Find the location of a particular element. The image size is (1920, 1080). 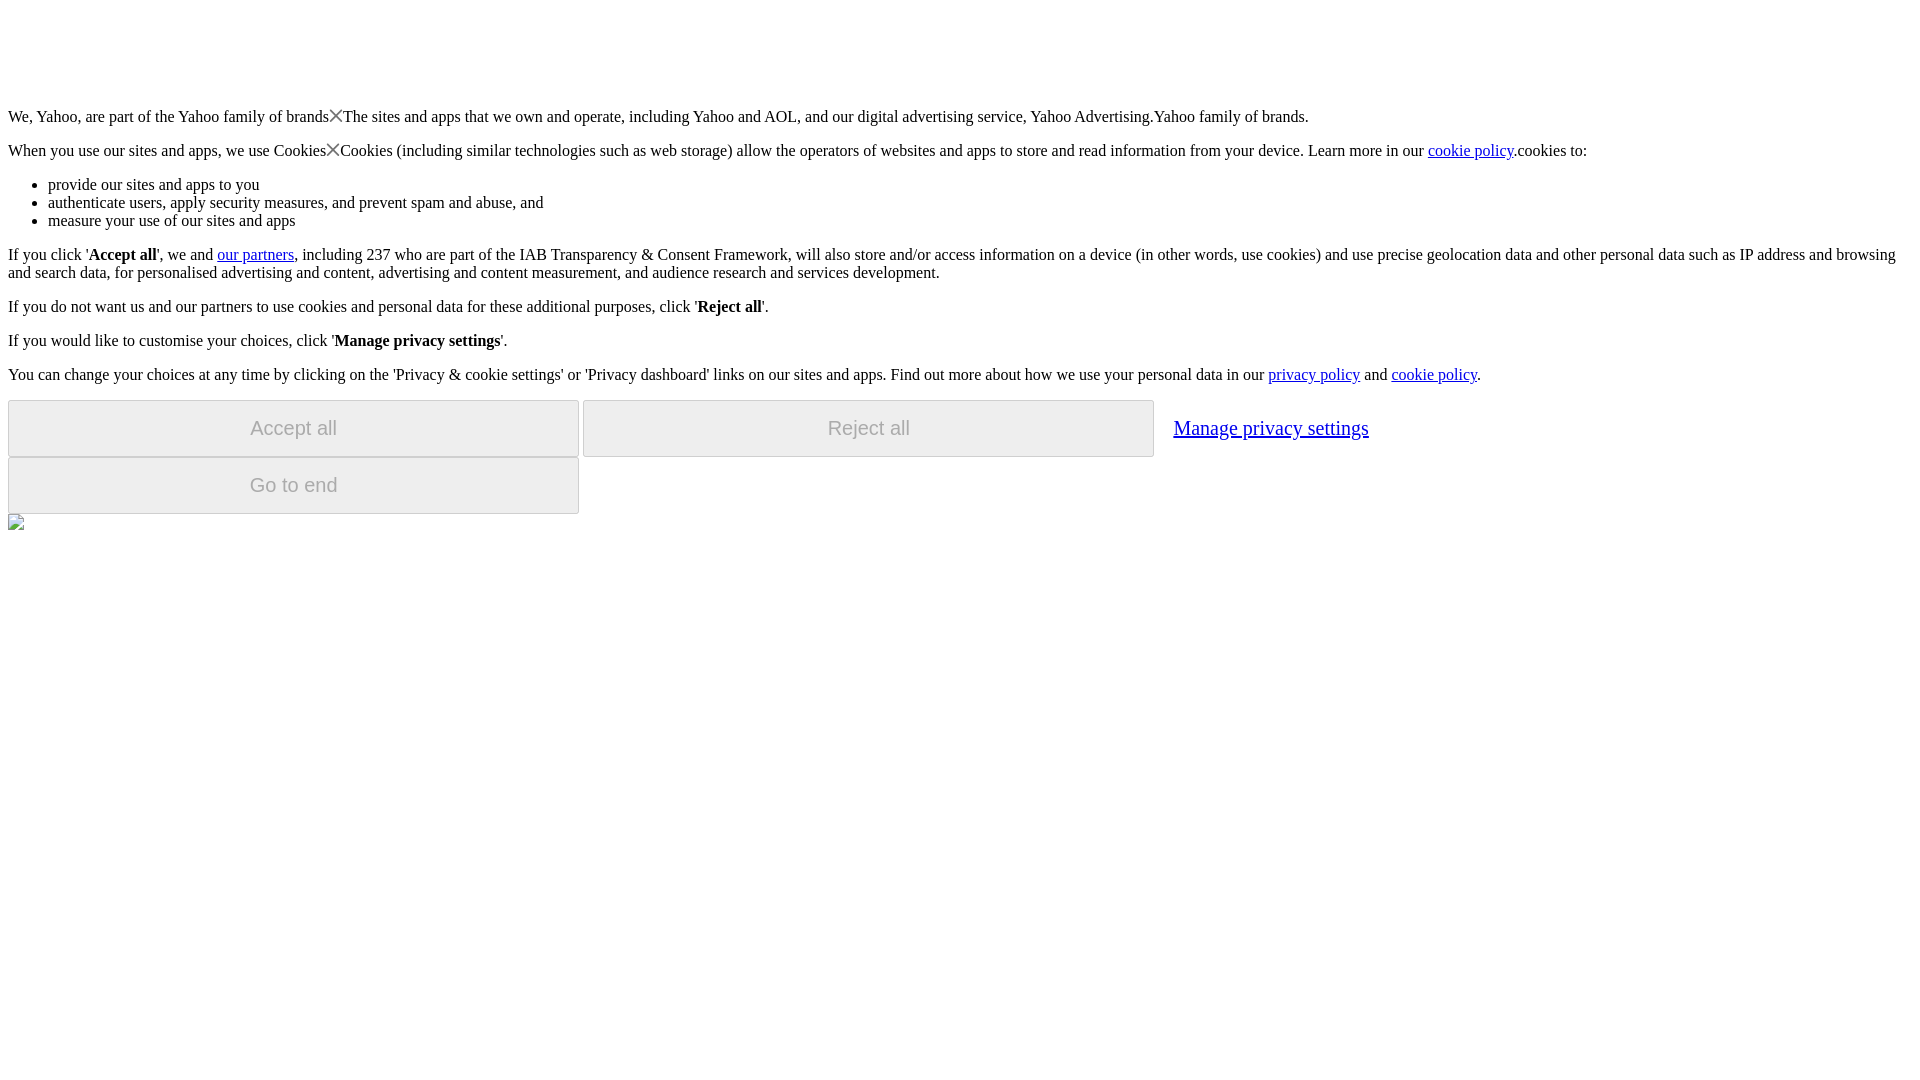

cookie policy is located at coordinates (1433, 374).